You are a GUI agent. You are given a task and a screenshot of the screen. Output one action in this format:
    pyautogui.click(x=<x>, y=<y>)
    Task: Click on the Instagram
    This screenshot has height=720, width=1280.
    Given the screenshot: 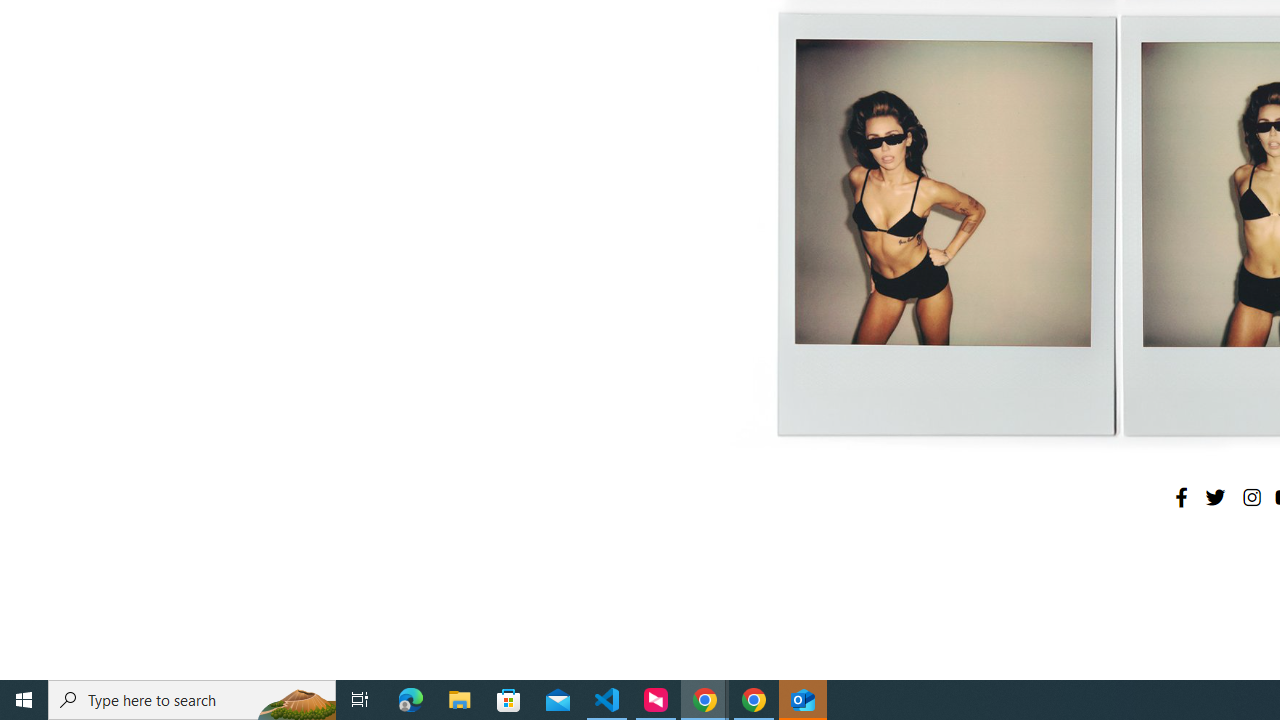 What is the action you would take?
    pyautogui.click(x=1251, y=497)
    